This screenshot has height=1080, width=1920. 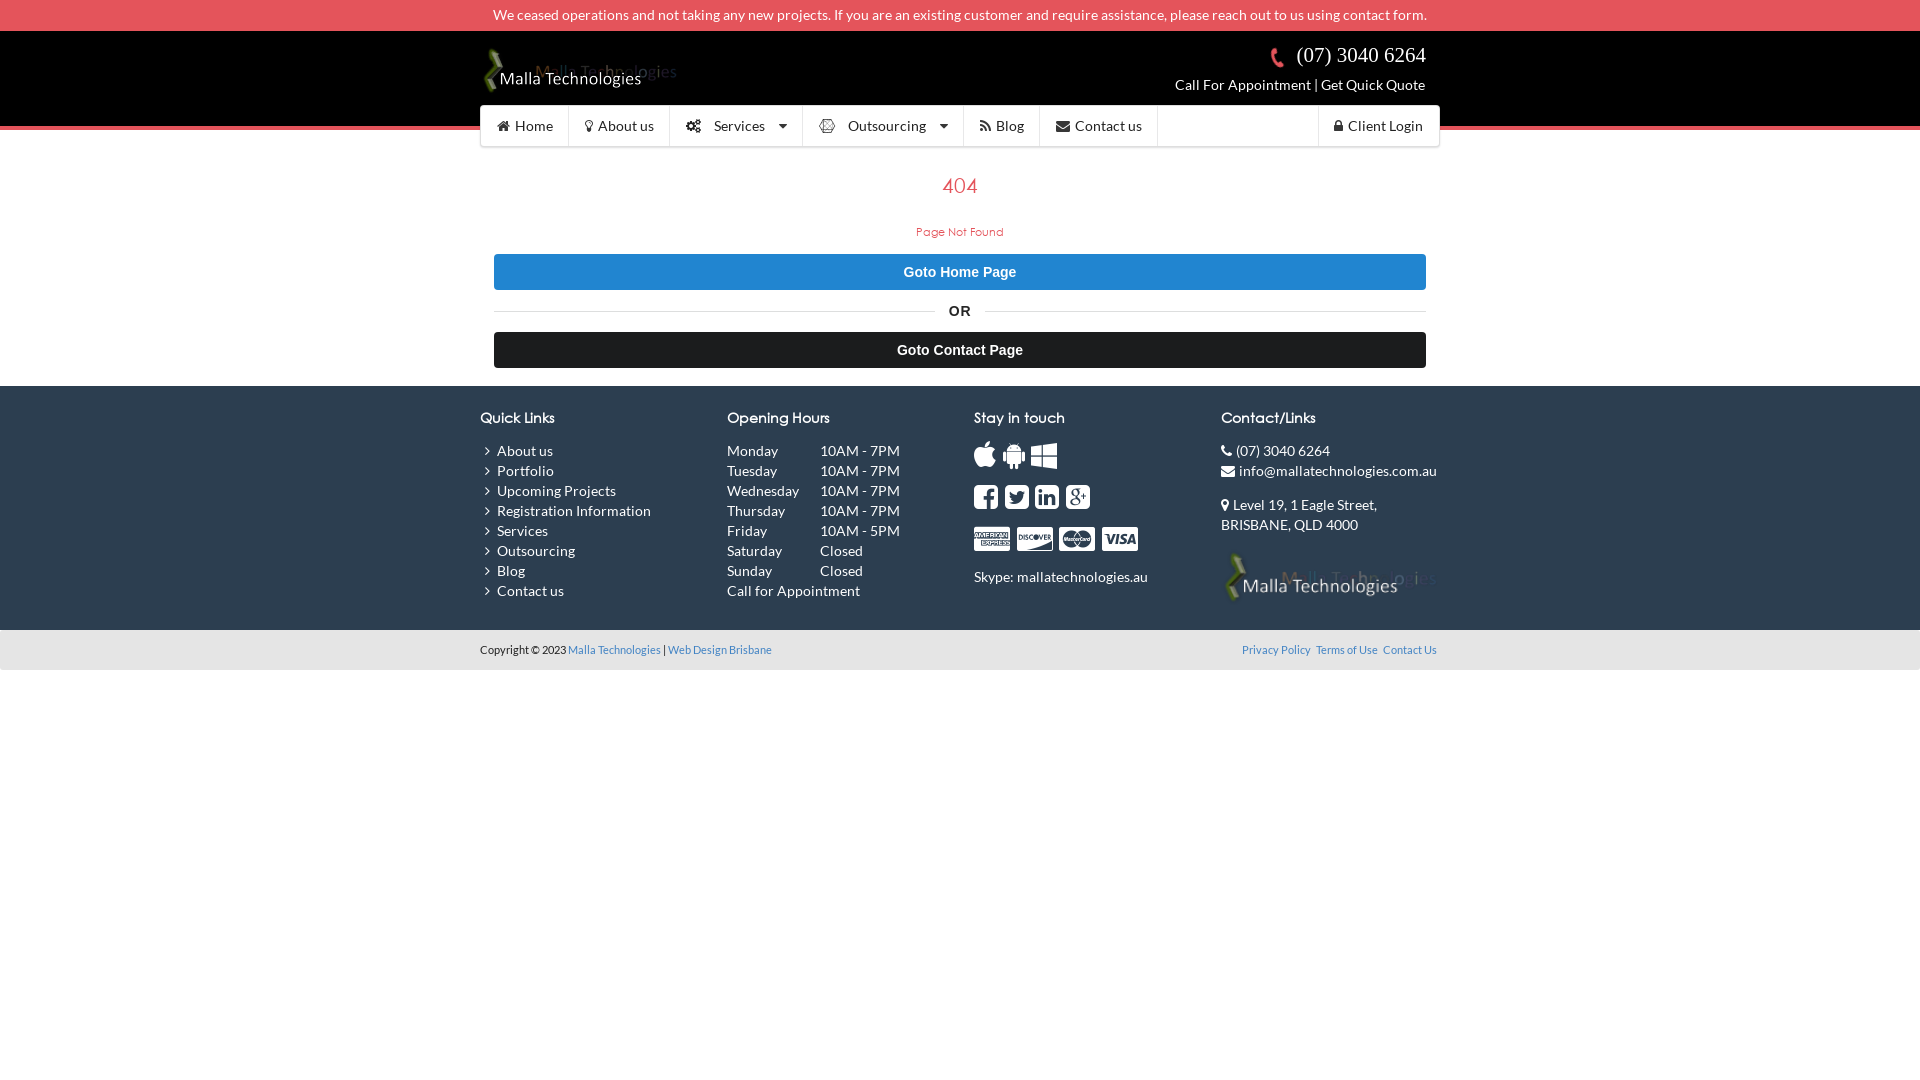 I want to click on Blog, so click(x=1002, y=126).